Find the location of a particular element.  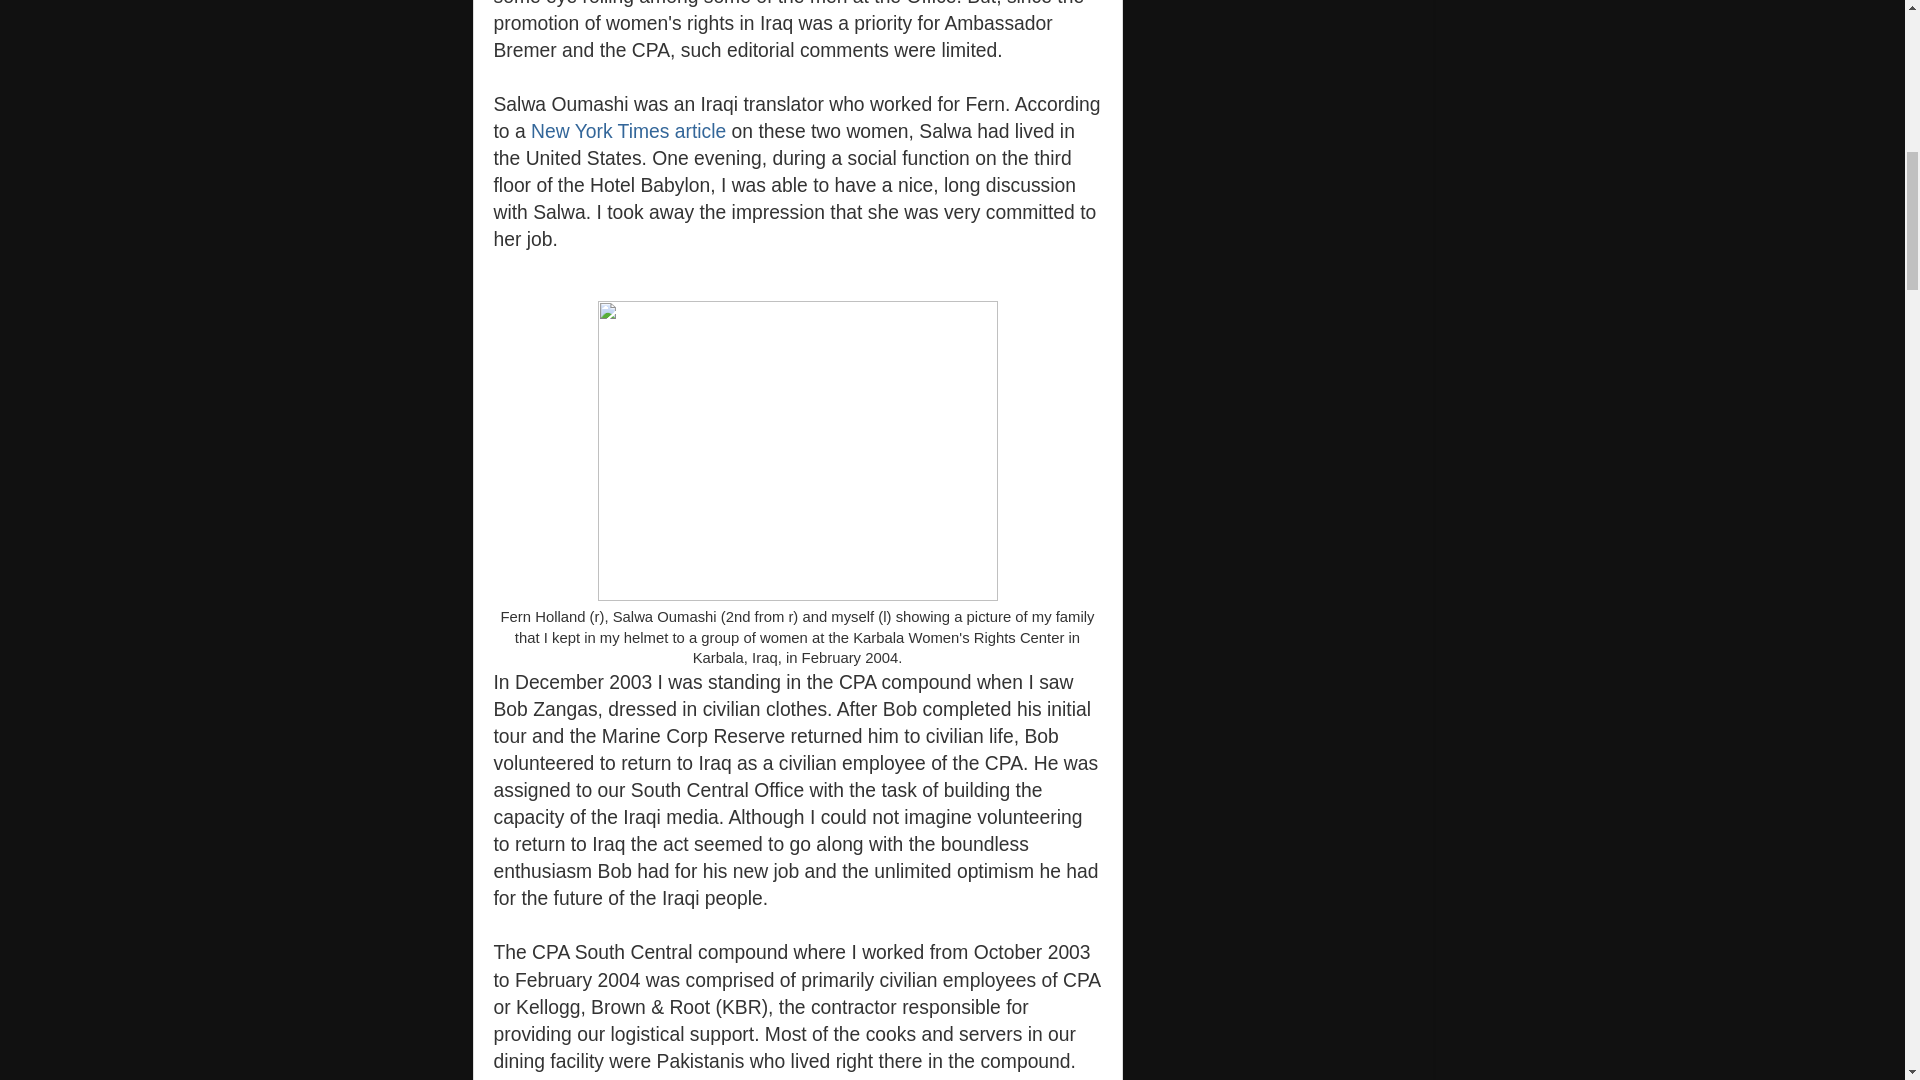

New York Times article is located at coordinates (628, 133).